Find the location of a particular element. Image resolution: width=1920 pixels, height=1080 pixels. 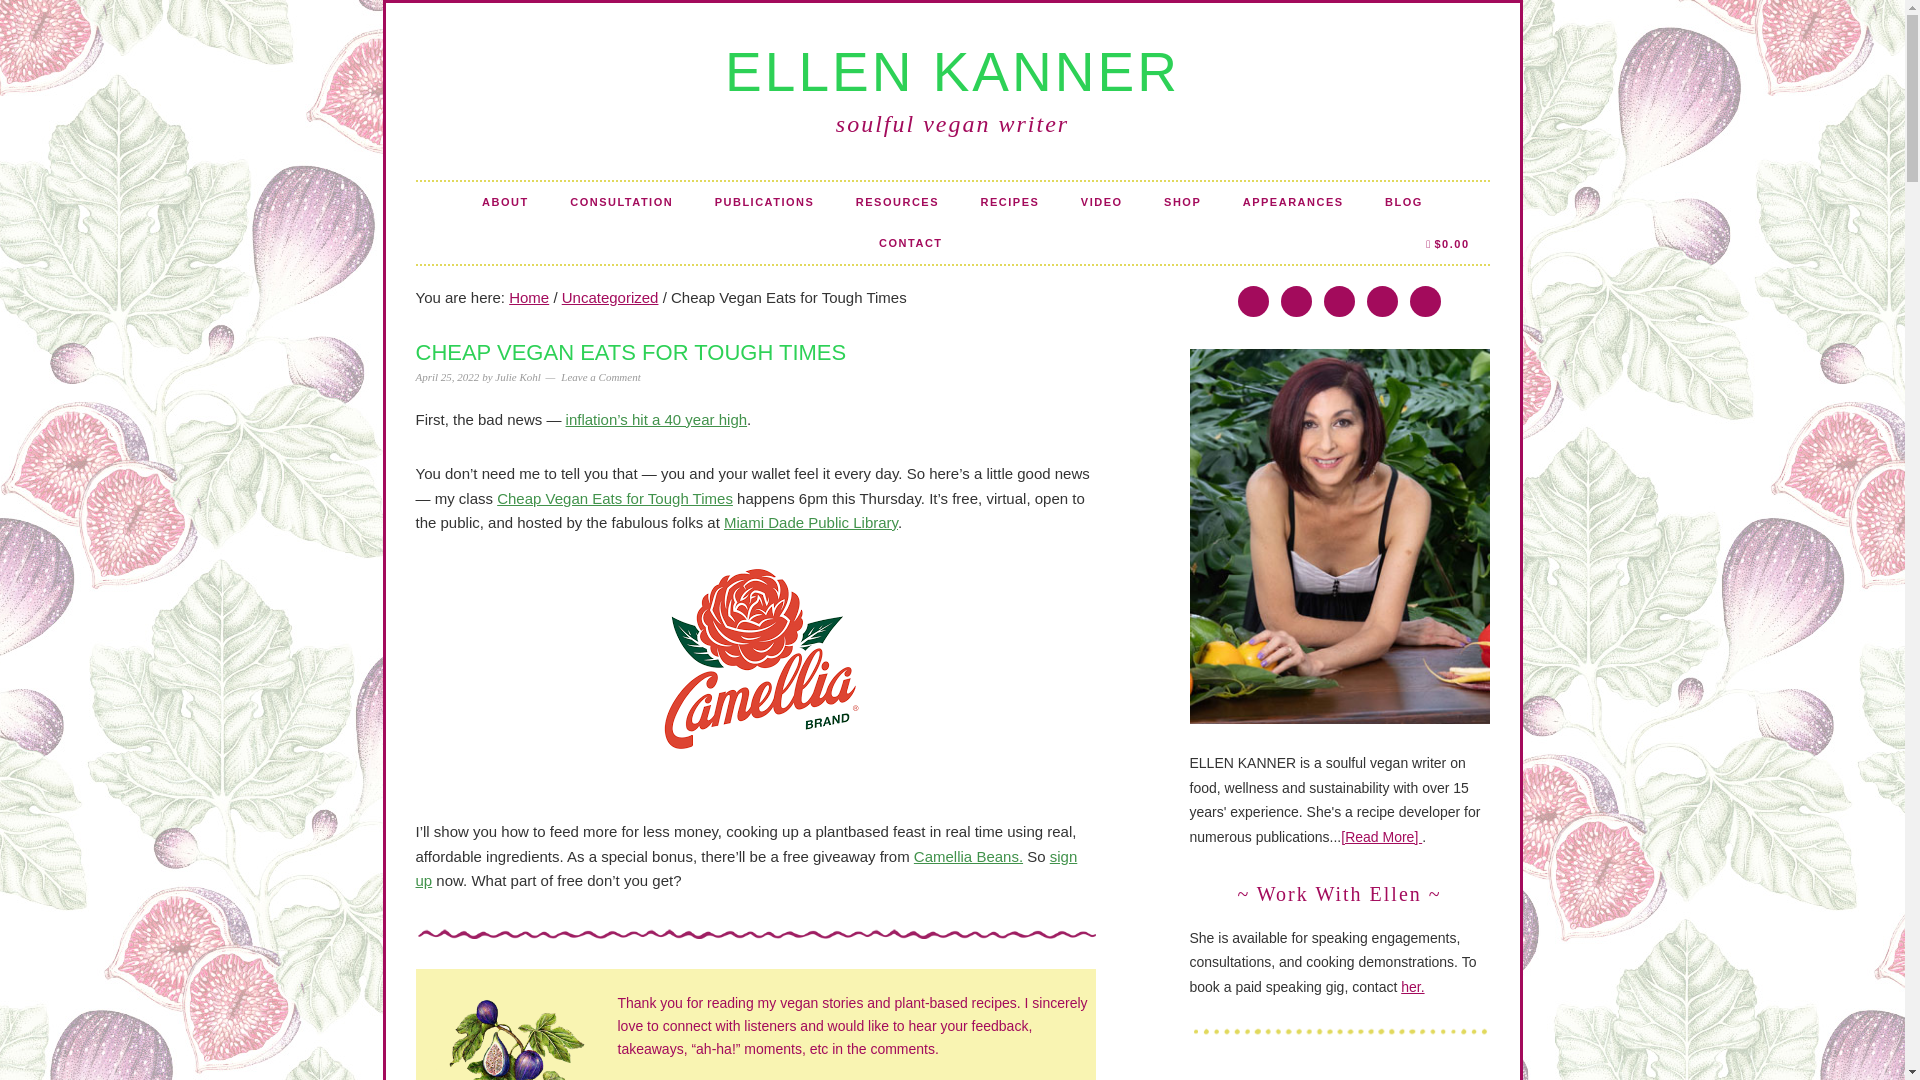

Leave a Comment is located at coordinates (600, 377).